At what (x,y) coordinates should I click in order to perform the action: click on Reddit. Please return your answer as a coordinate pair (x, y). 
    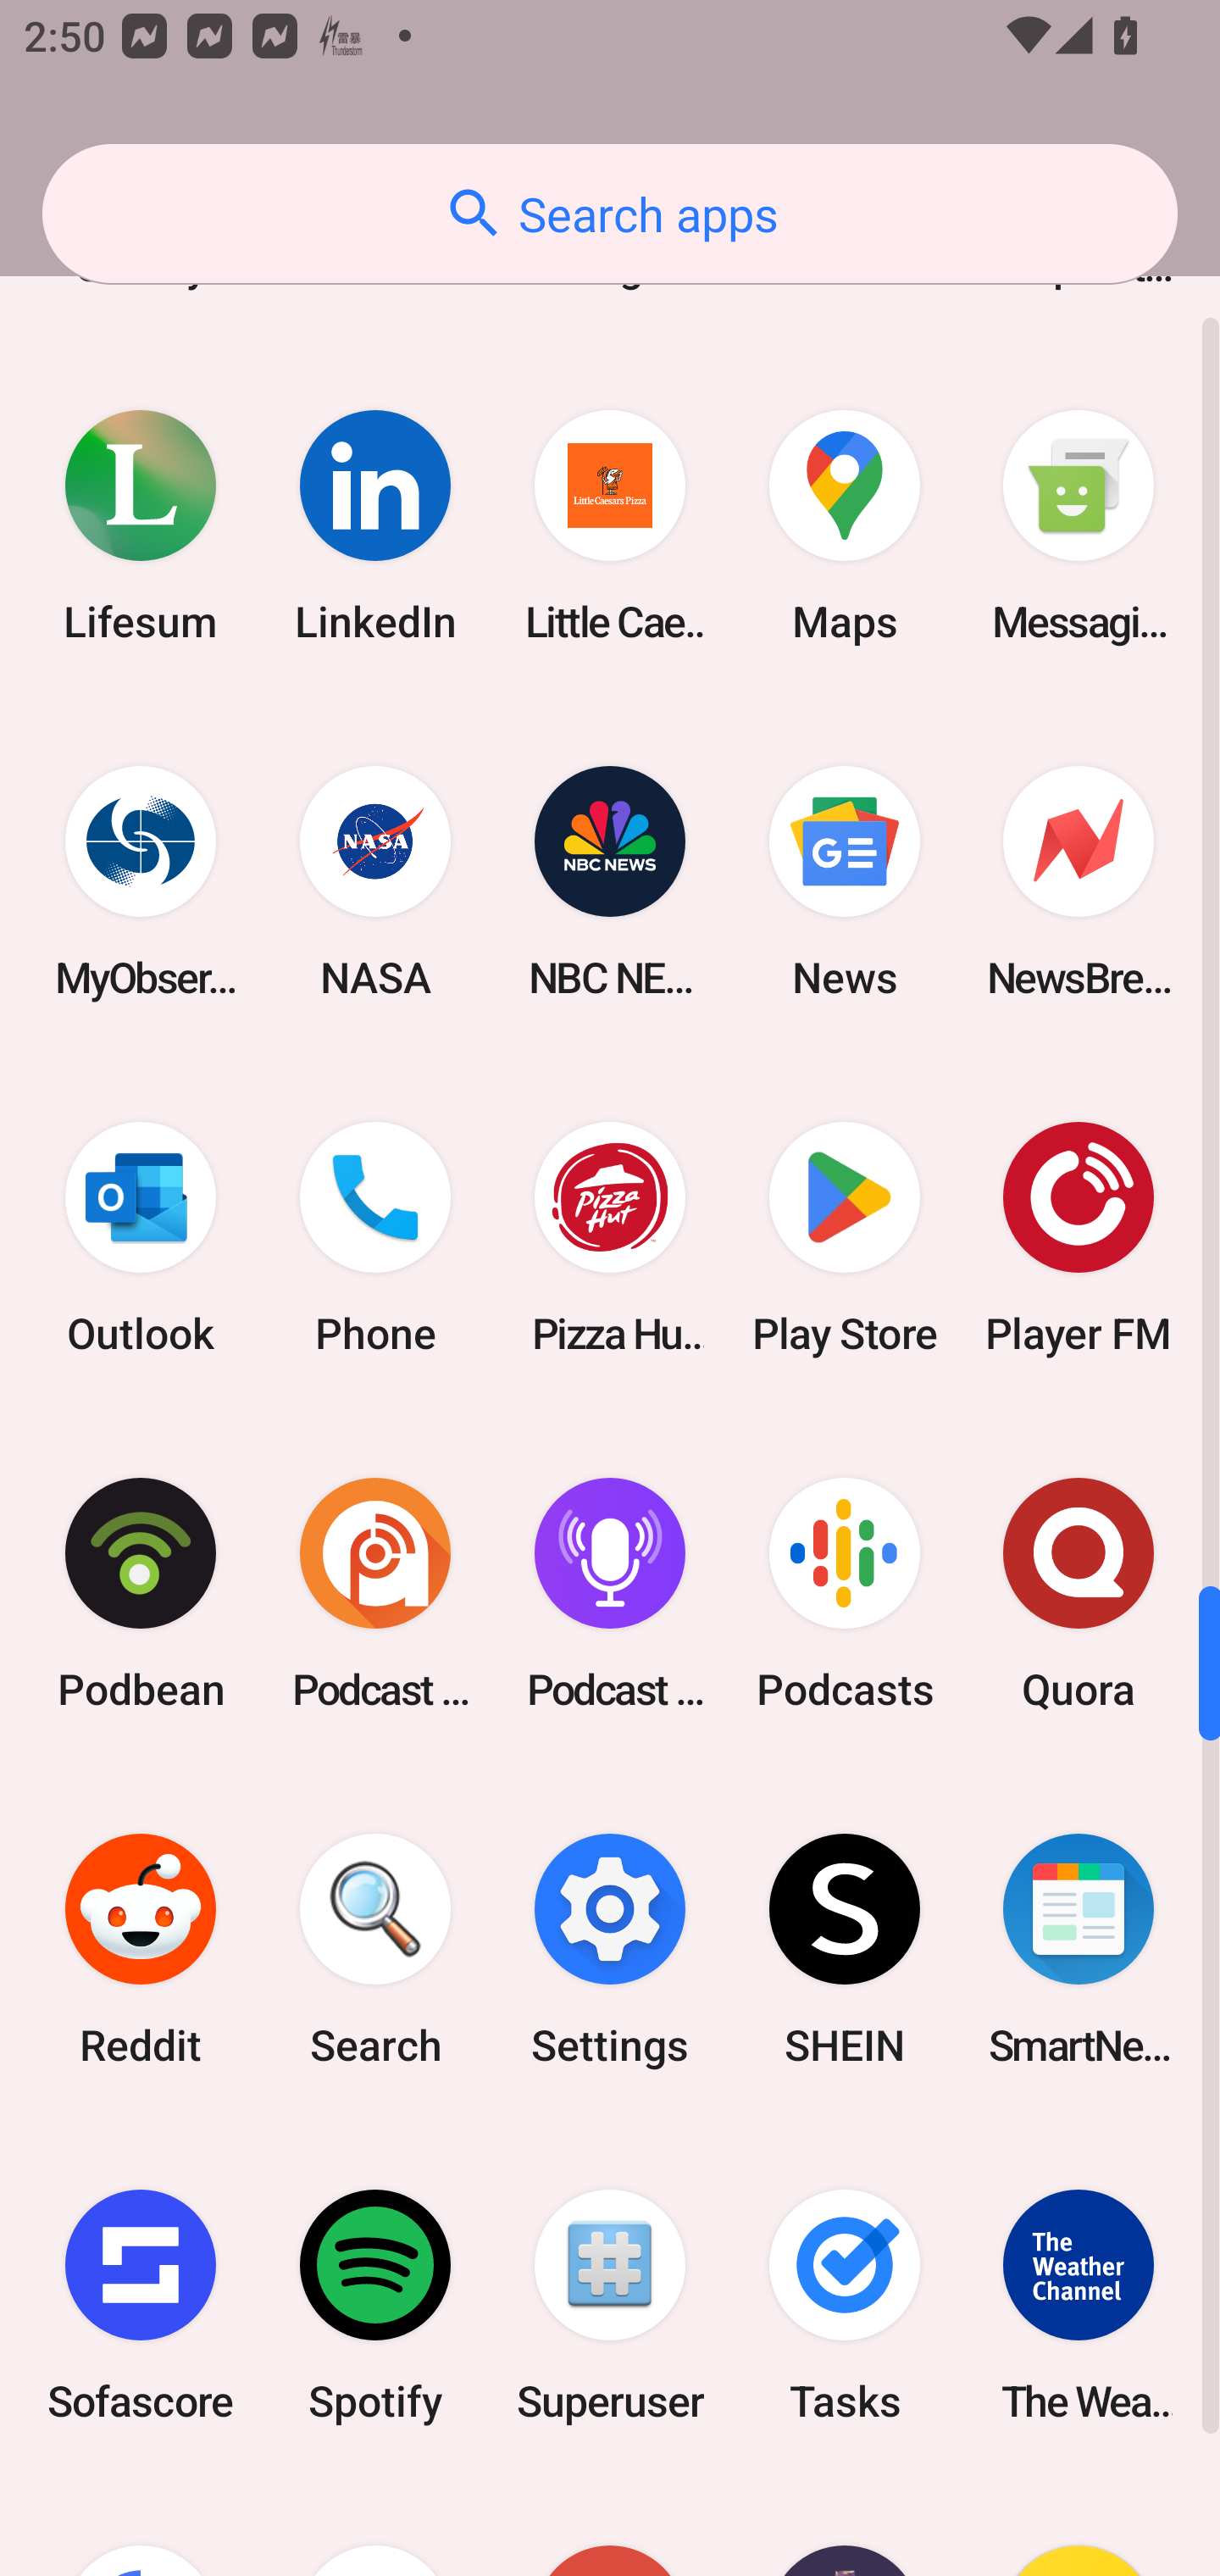
    Looking at the image, I should click on (141, 1950).